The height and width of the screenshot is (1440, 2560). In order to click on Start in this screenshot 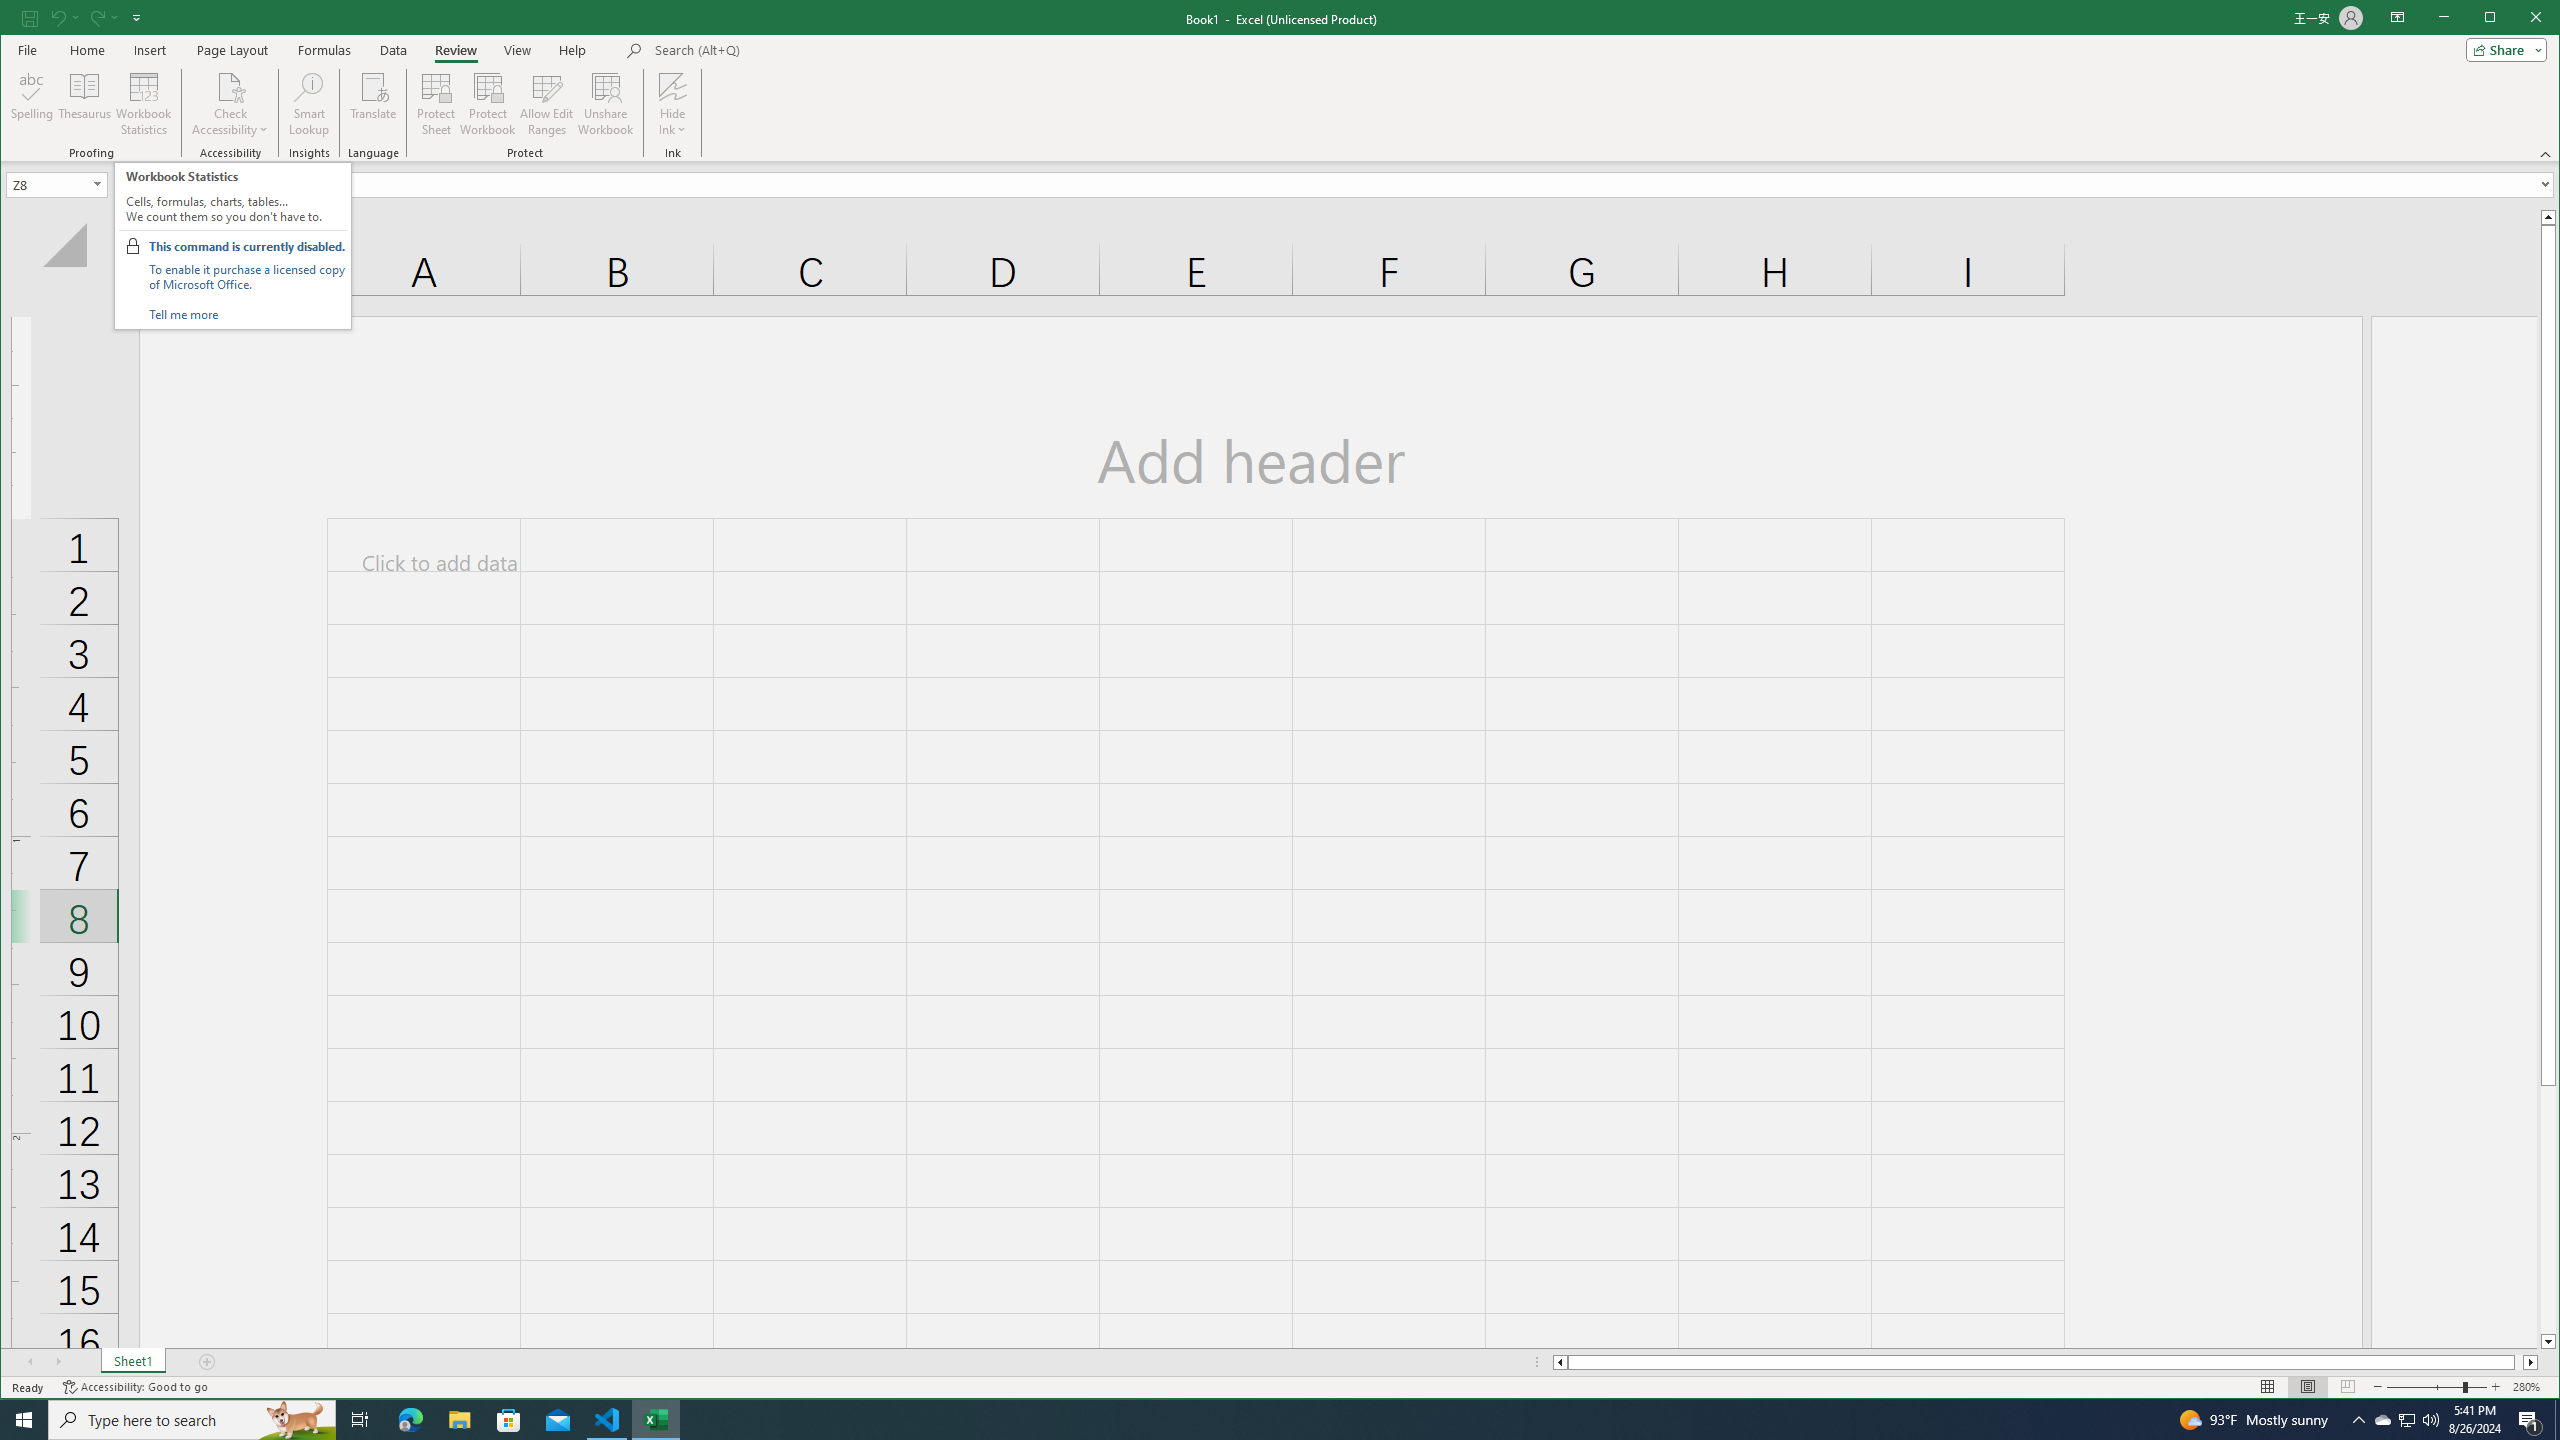, I will do `click(24, 1420)`.